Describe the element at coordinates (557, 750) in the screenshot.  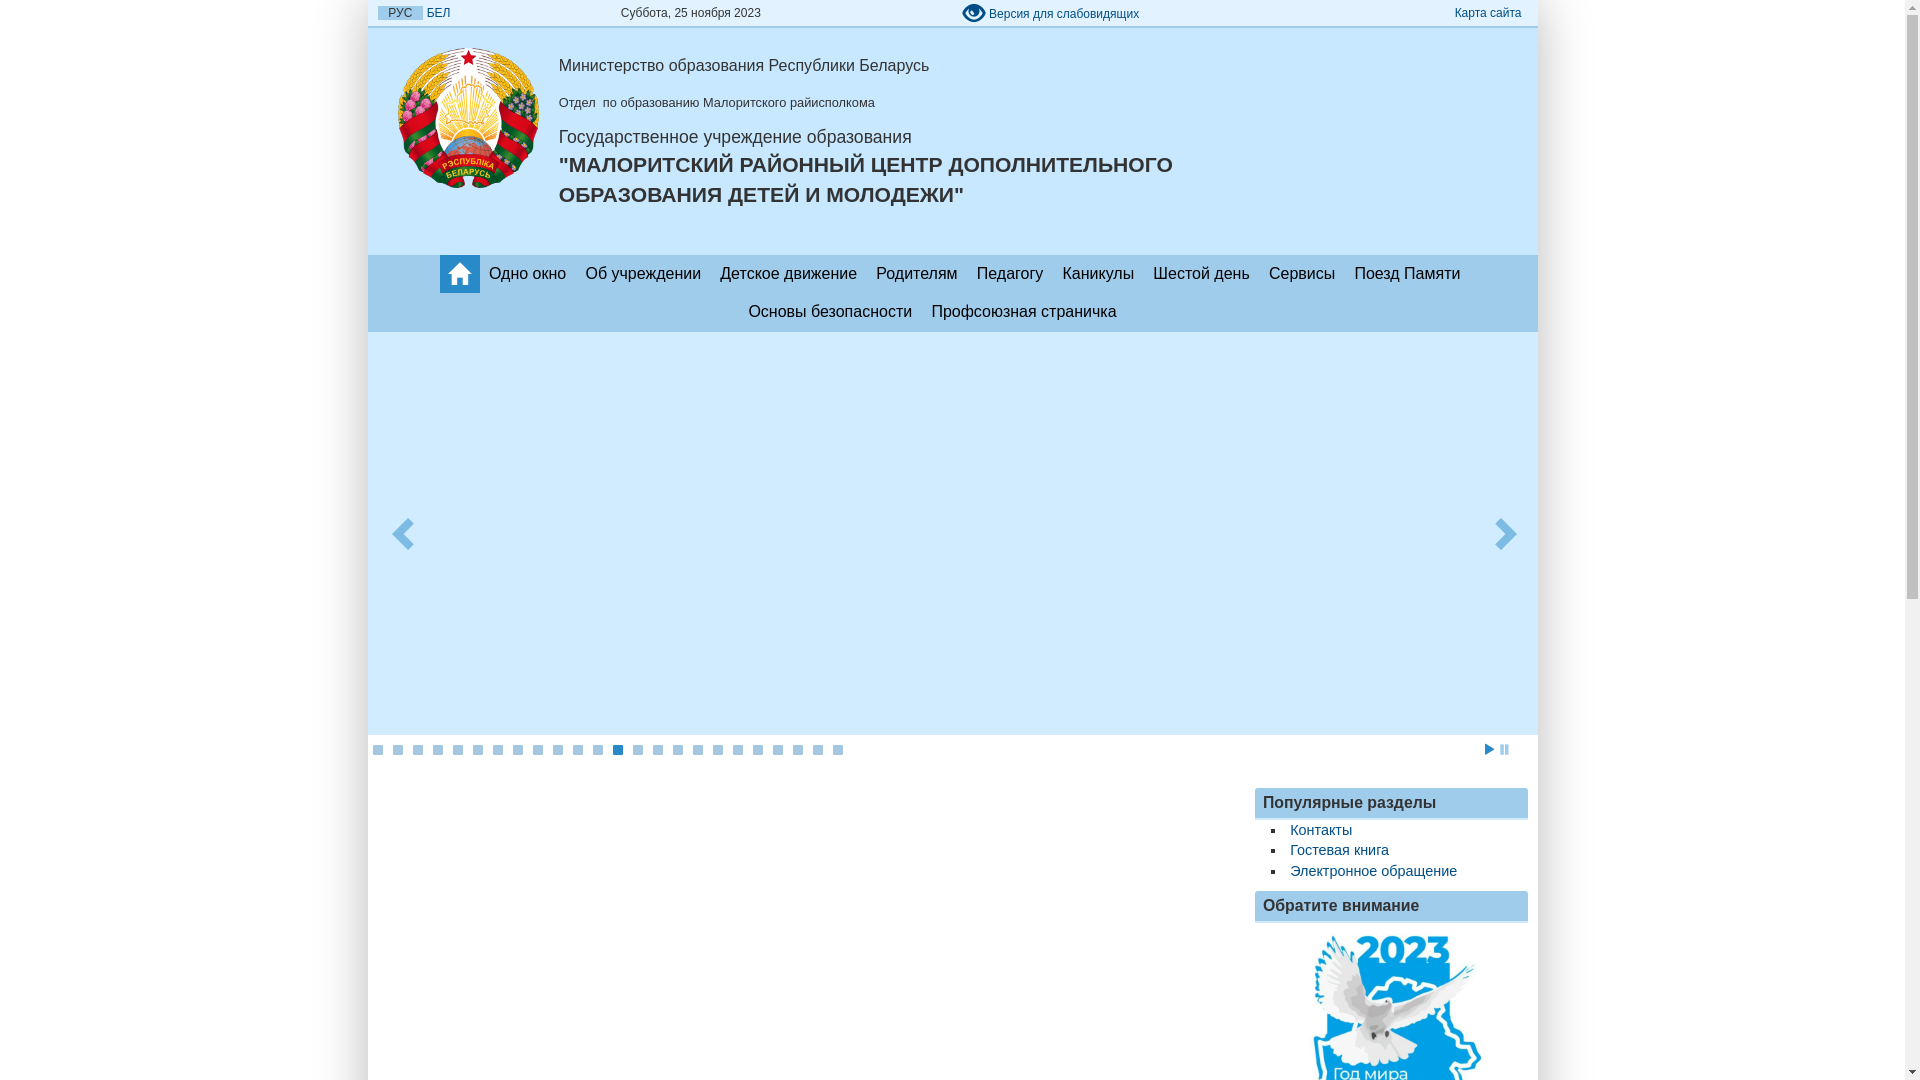
I see `10` at that location.